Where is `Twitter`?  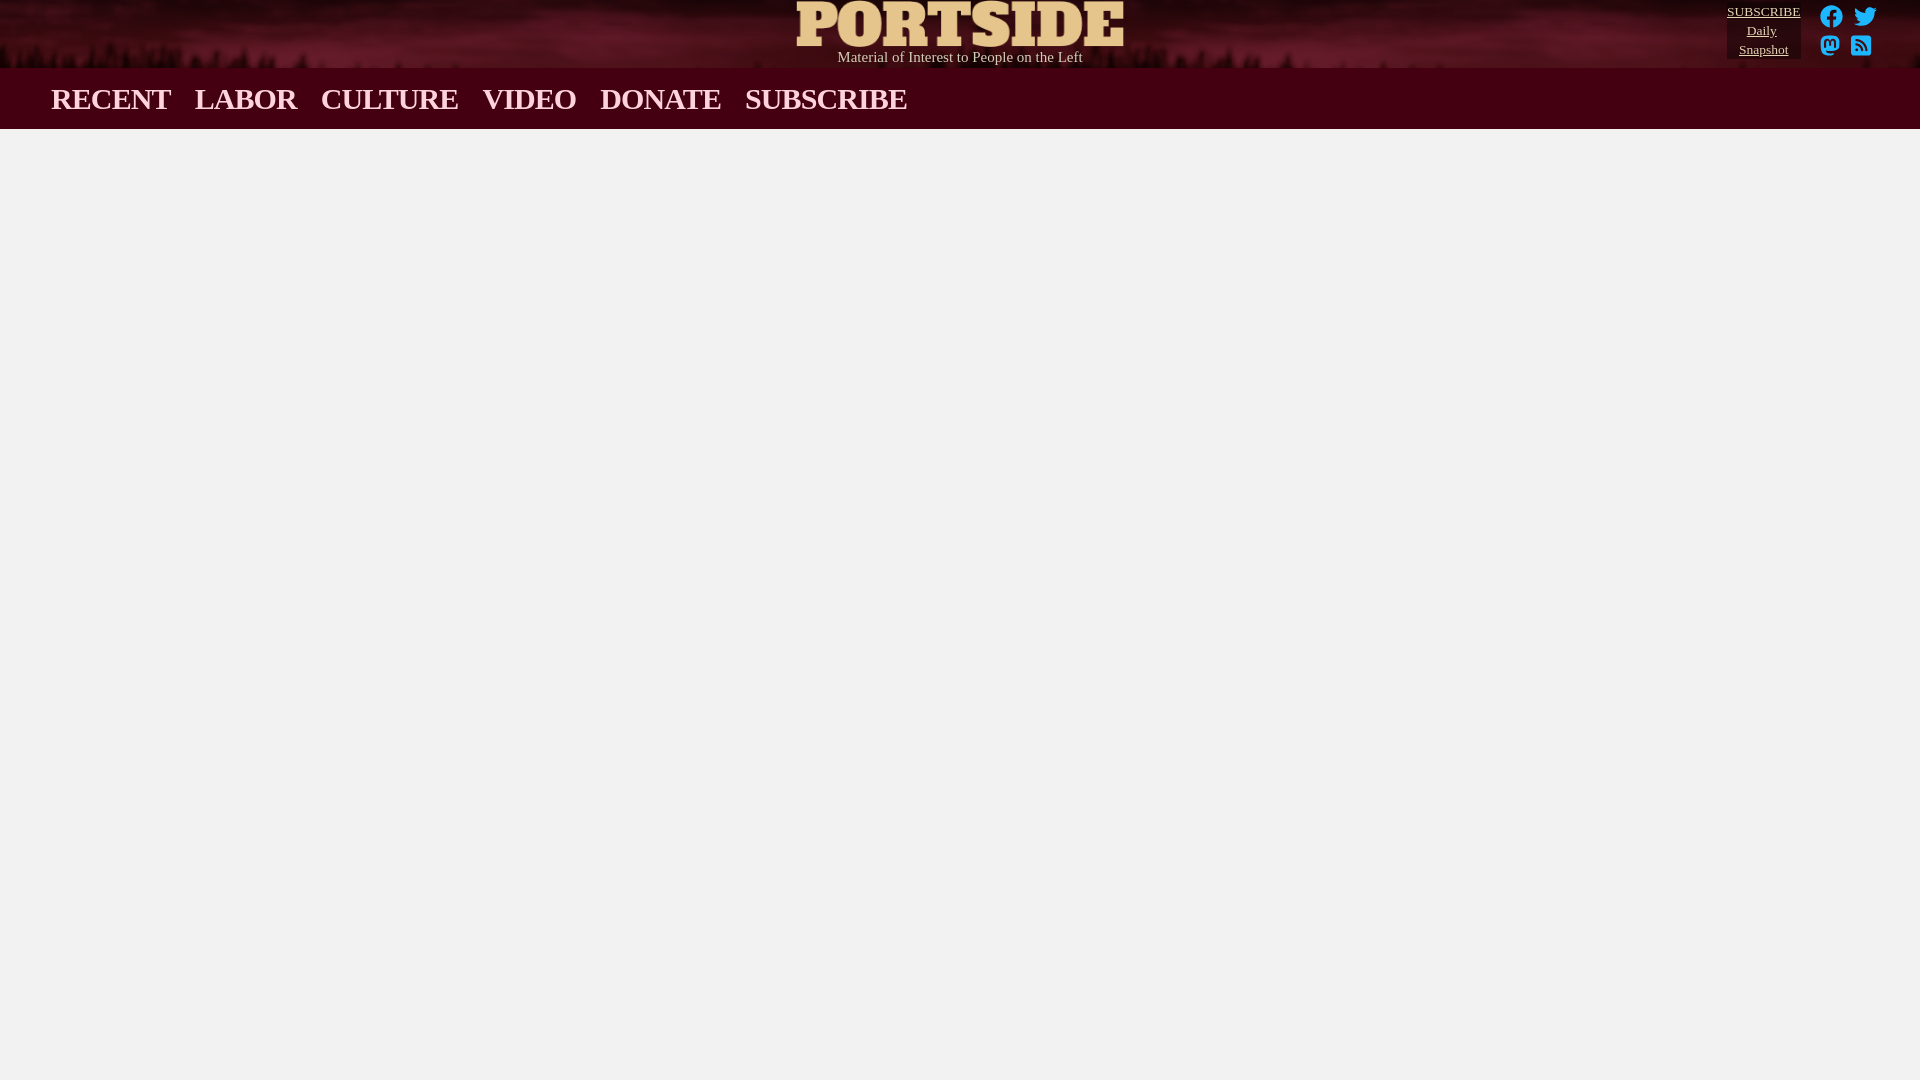
Twitter is located at coordinates (1763, 31).